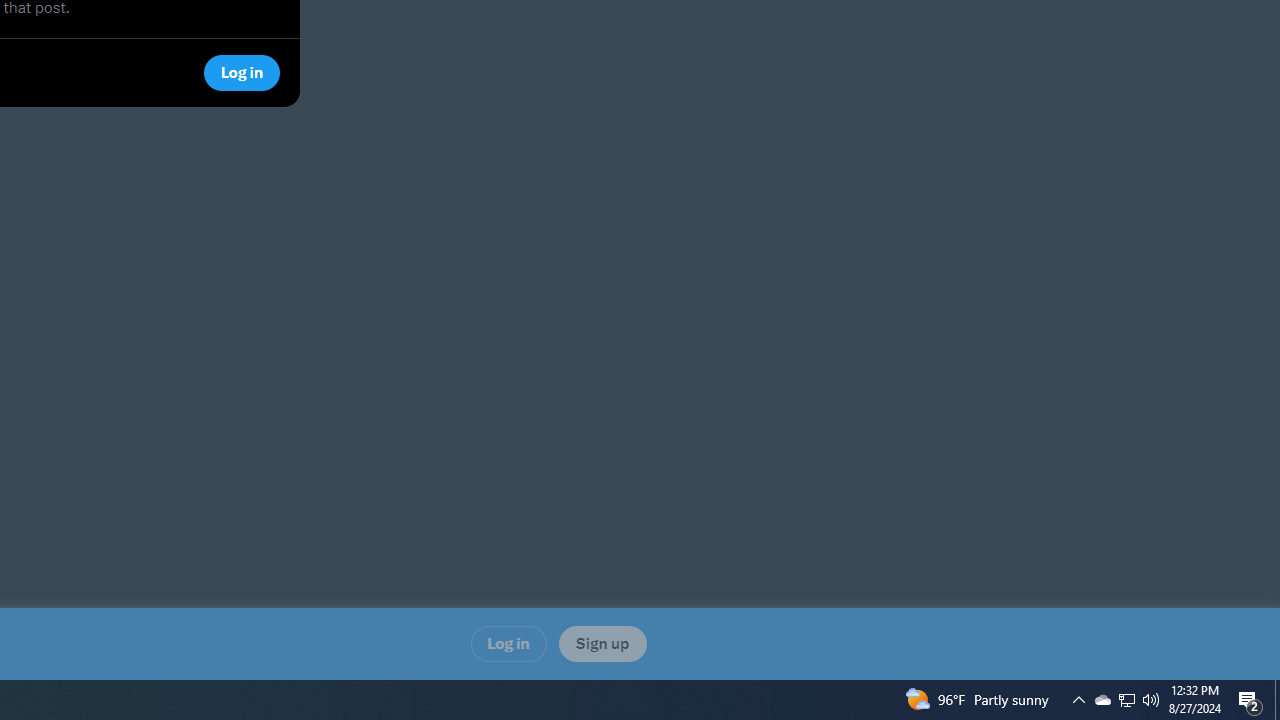 Image resolution: width=1280 pixels, height=720 pixels. I want to click on Log in, so click(508, 643).